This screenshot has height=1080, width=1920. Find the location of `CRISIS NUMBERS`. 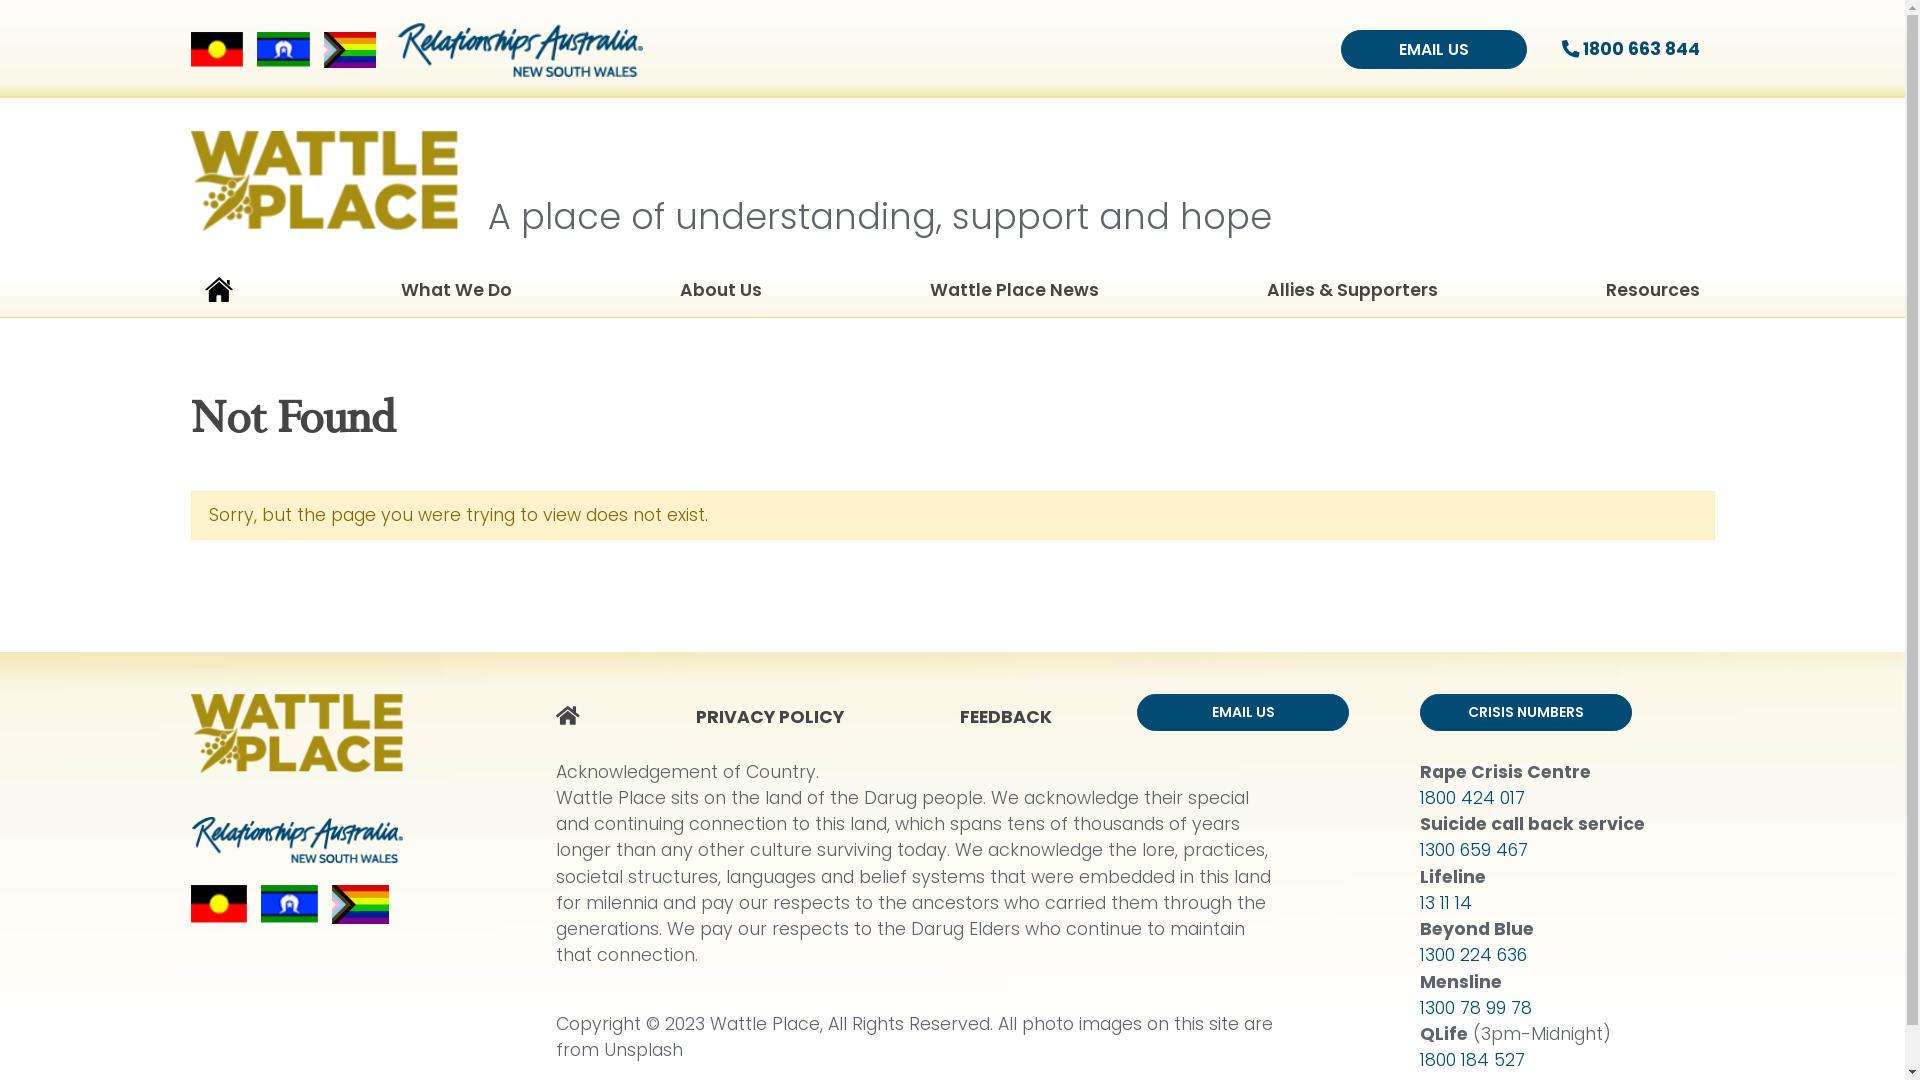

CRISIS NUMBERS is located at coordinates (1526, 712).